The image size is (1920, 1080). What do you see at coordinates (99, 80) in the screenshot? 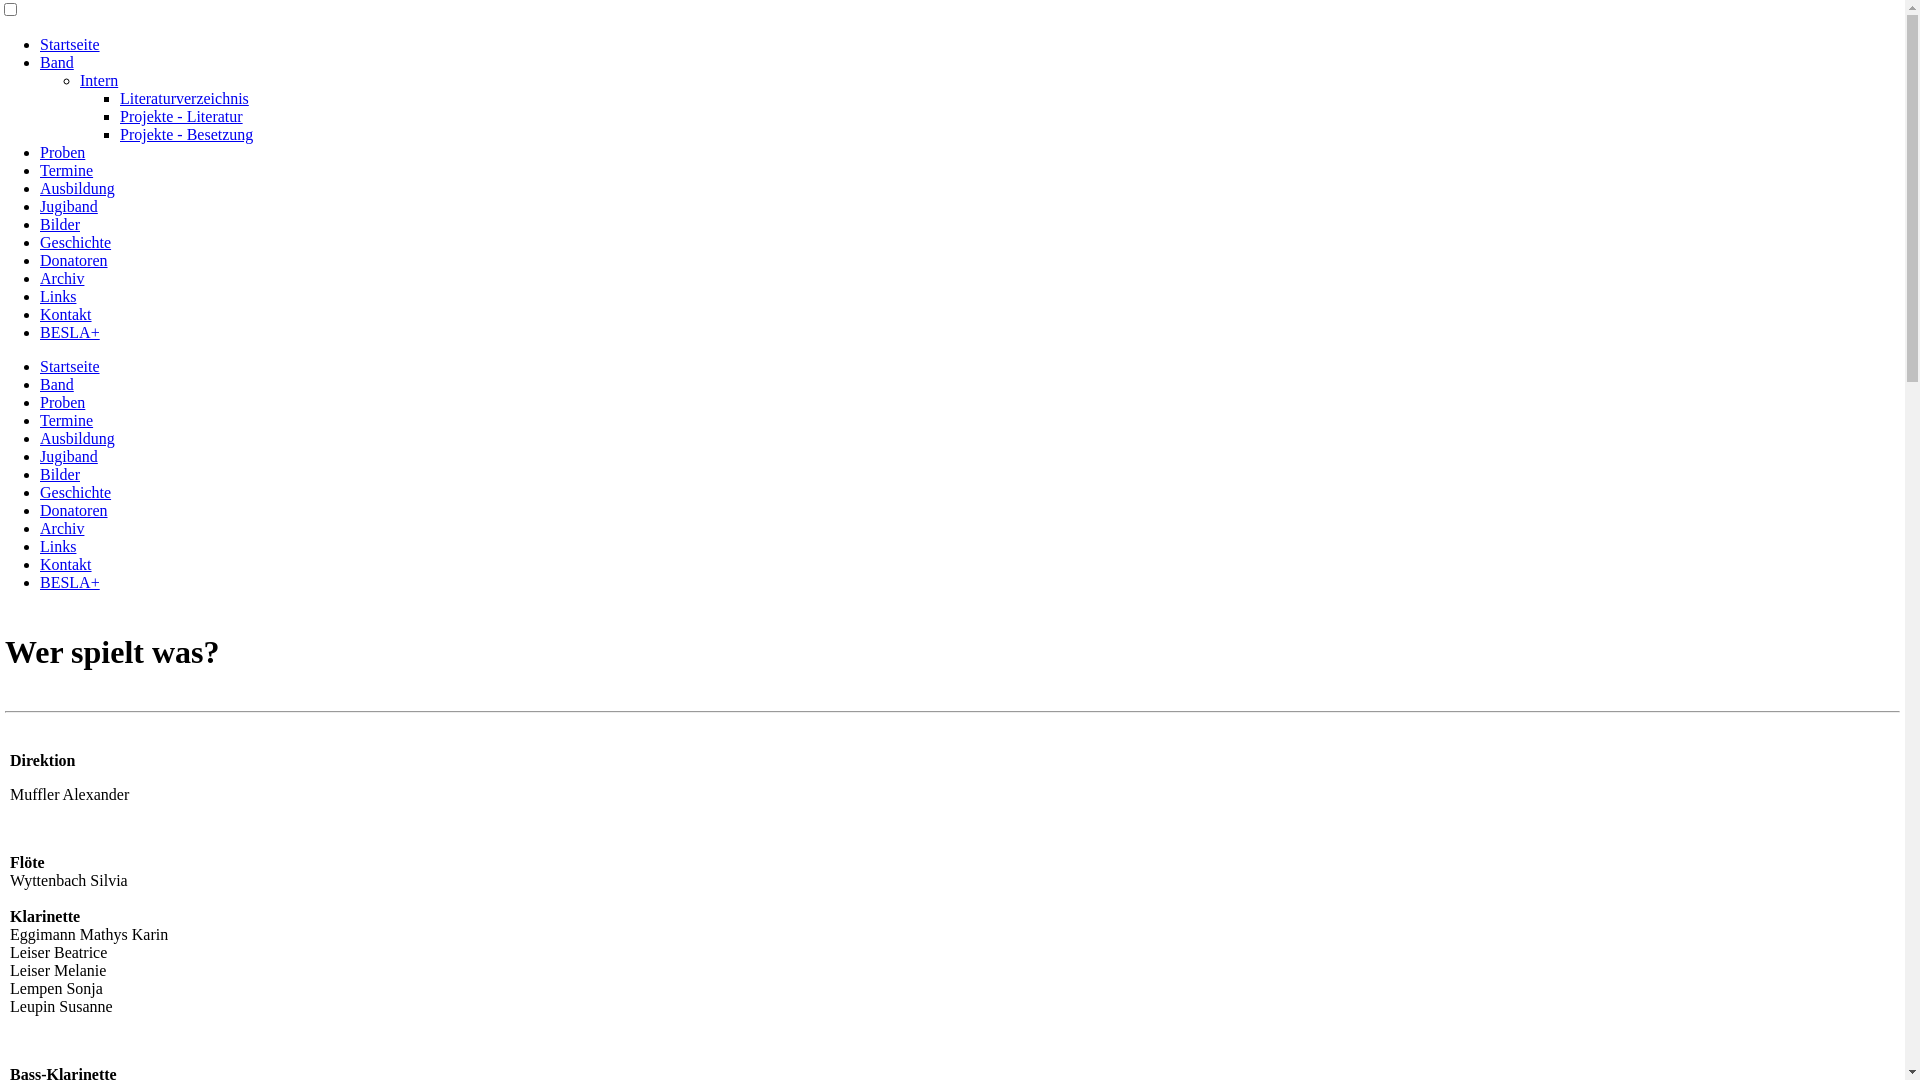
I see `Intern` at bounding box center [99, 80].